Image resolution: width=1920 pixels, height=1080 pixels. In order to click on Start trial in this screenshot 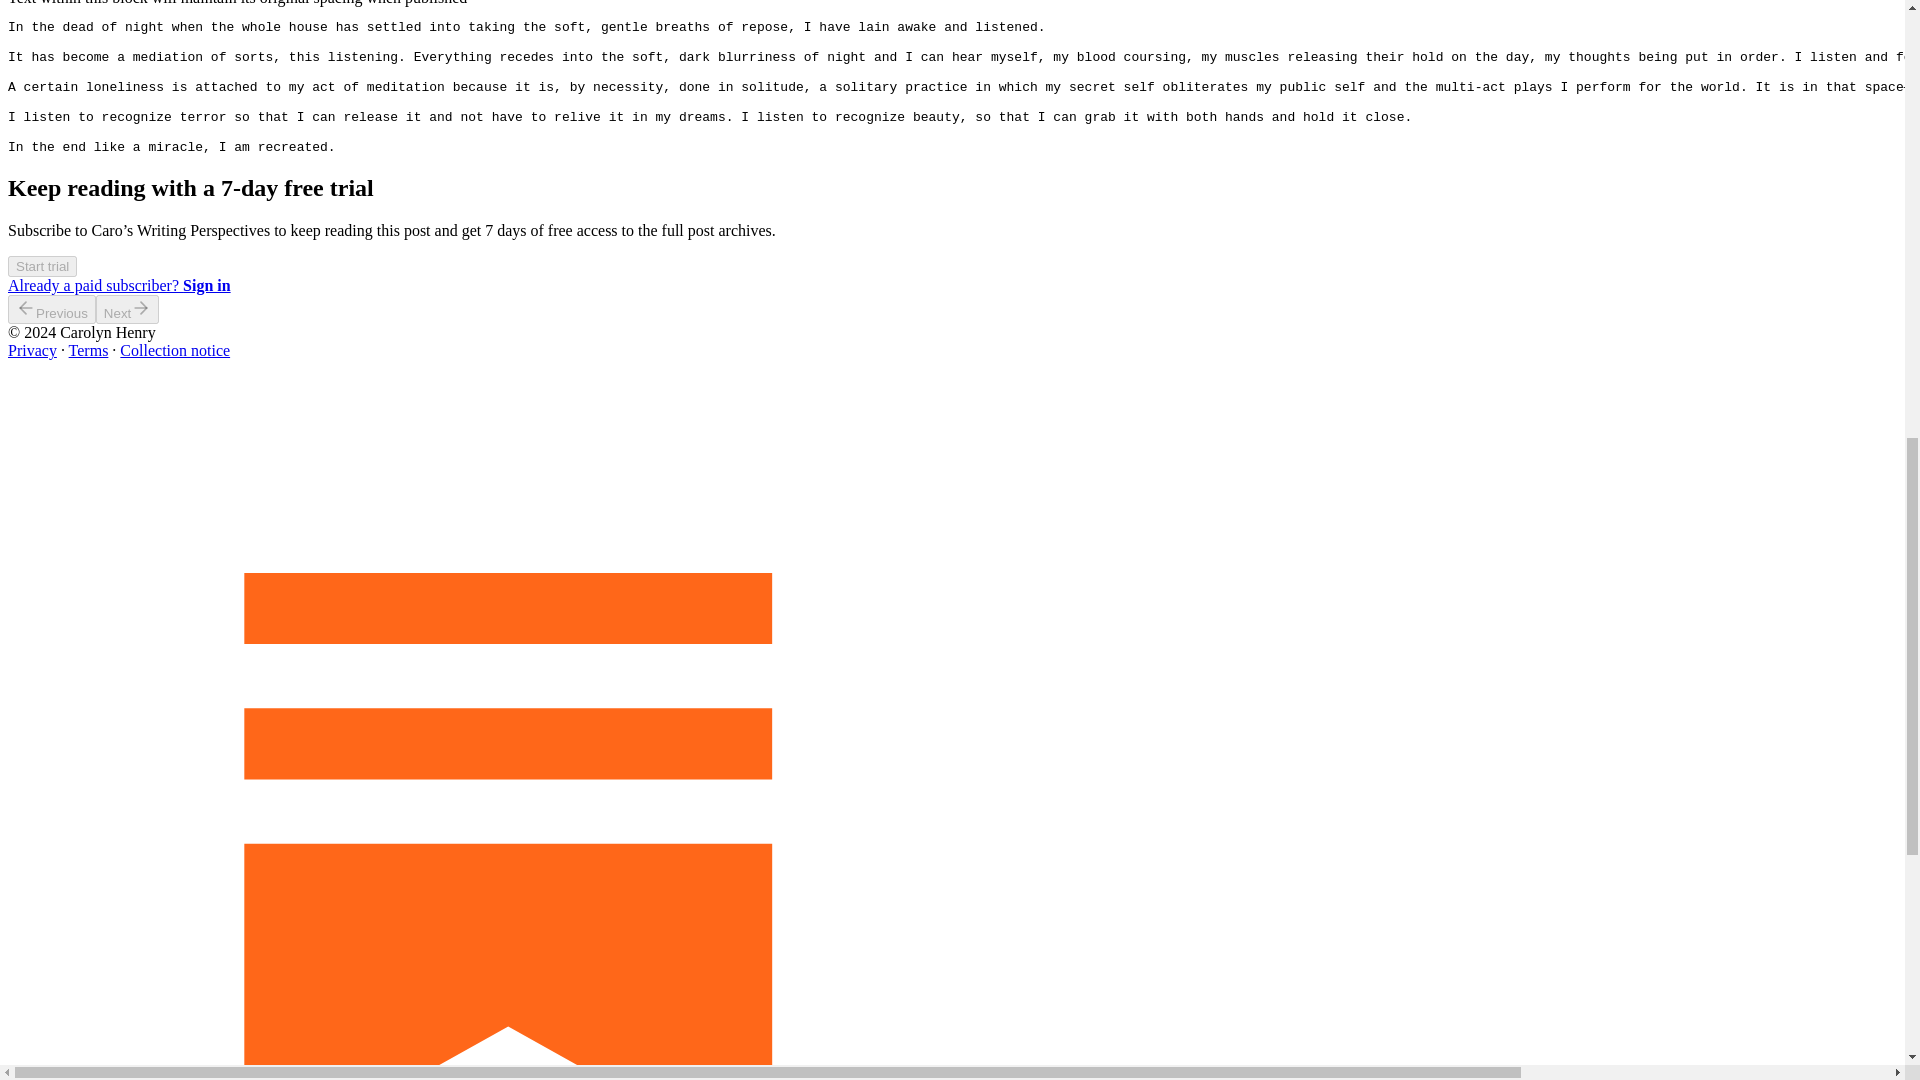, I will do `click(42, 266)`.